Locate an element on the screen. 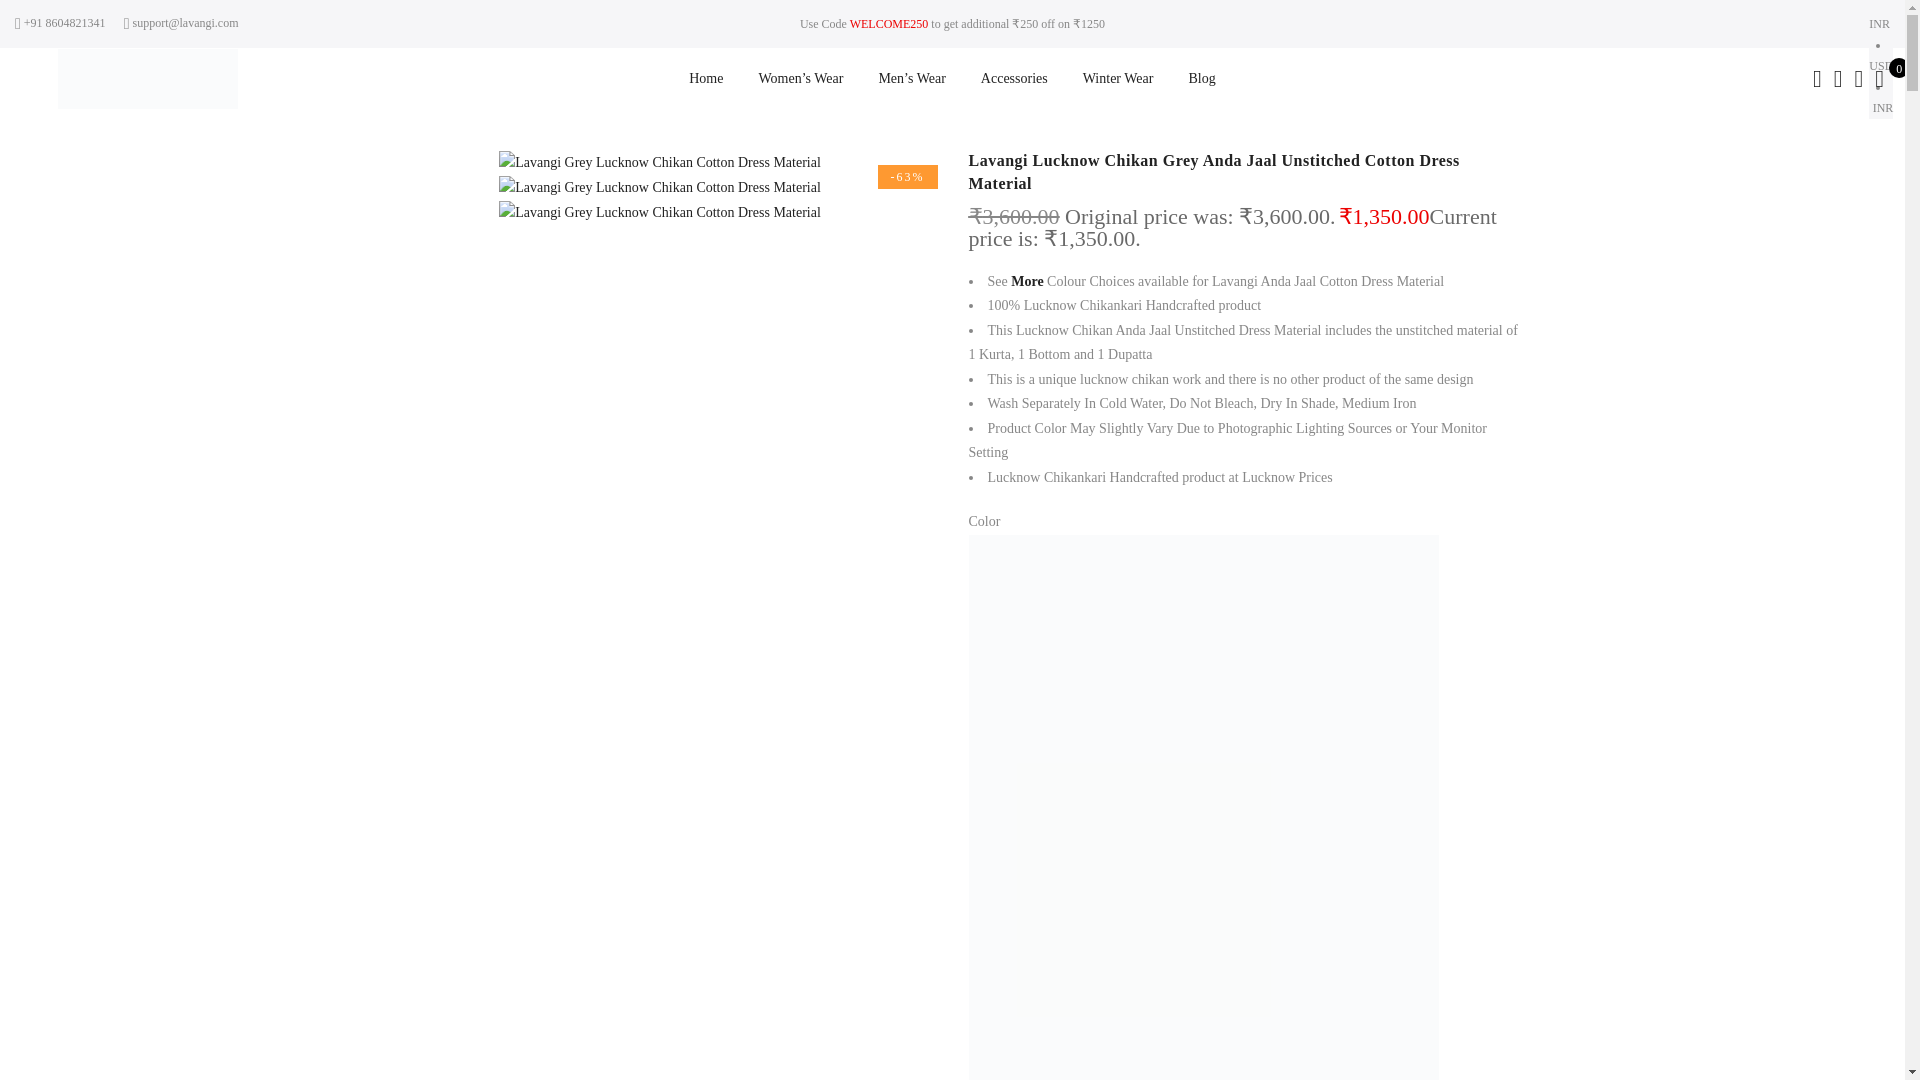  Blog is located at coordinates (1202, 78).